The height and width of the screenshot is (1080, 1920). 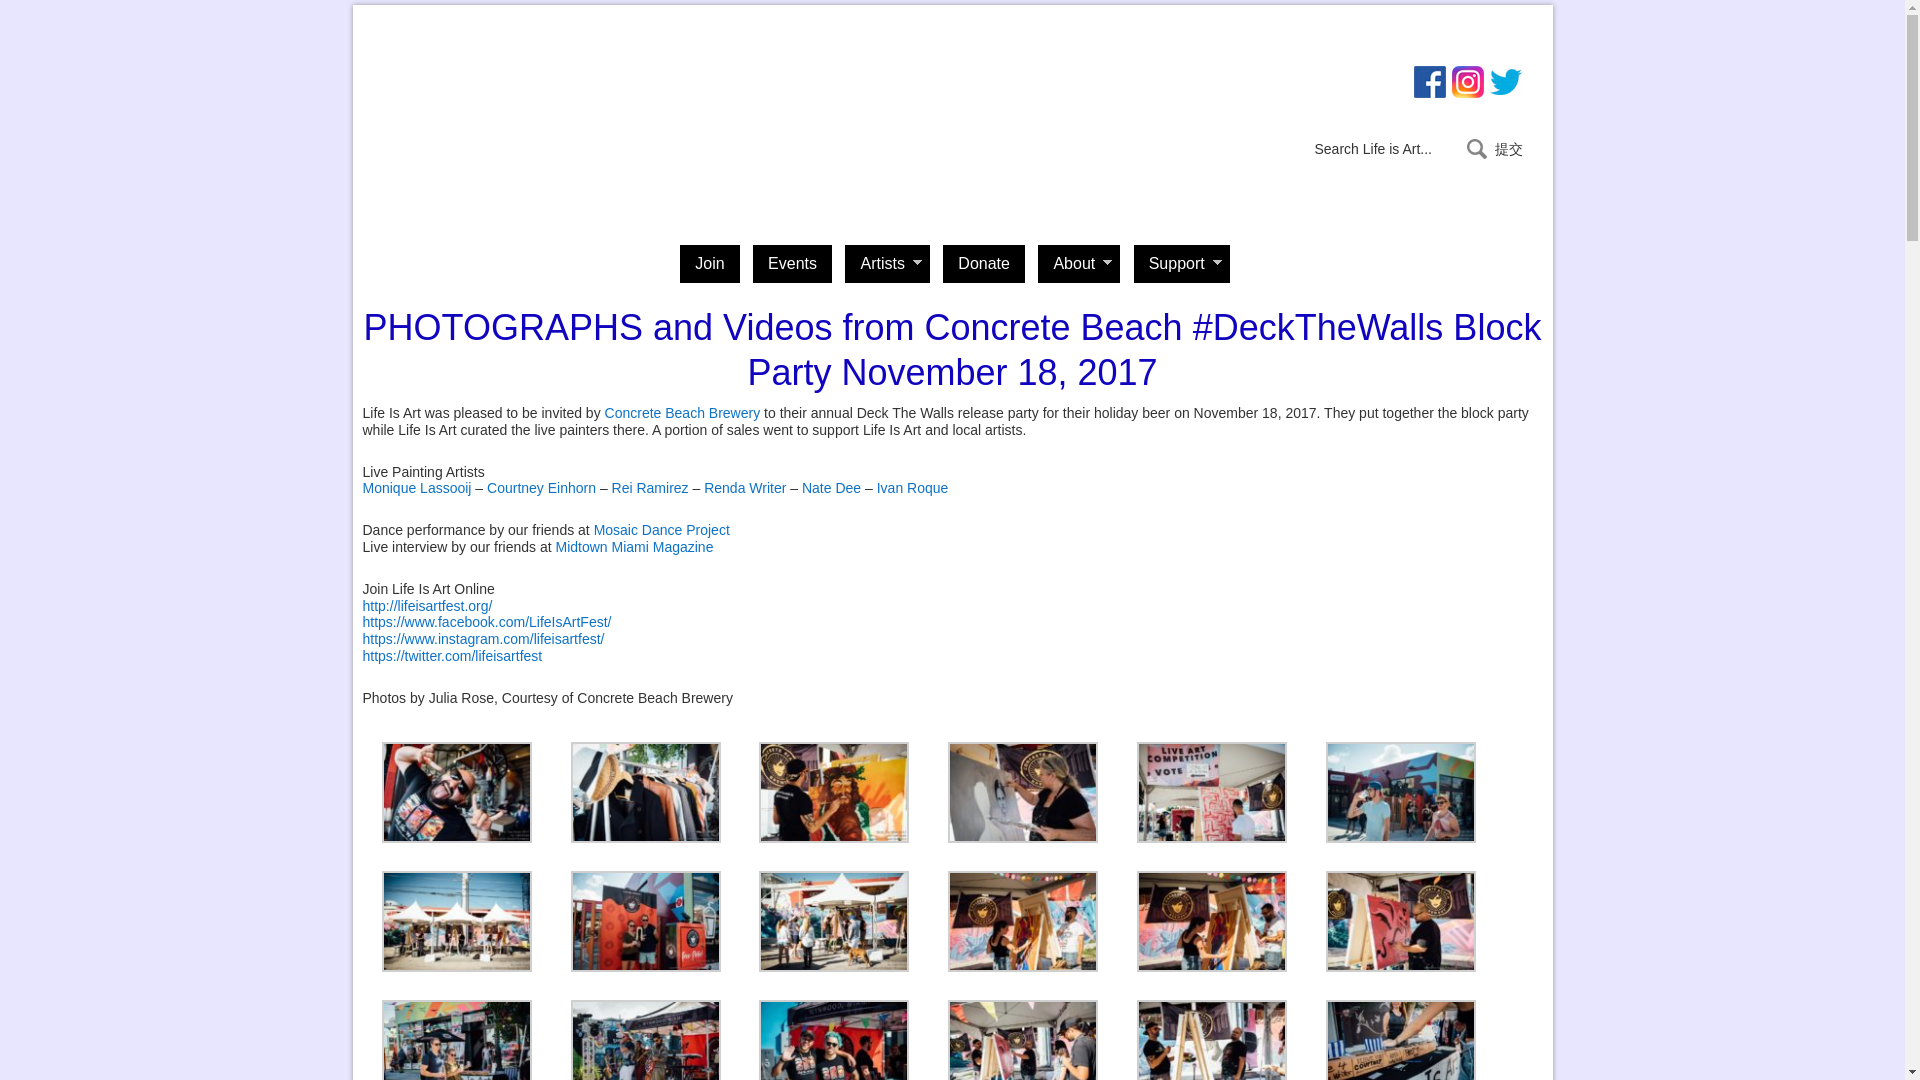 I want to click on Concrete Beach Brewery, so click(x=682, y=413).